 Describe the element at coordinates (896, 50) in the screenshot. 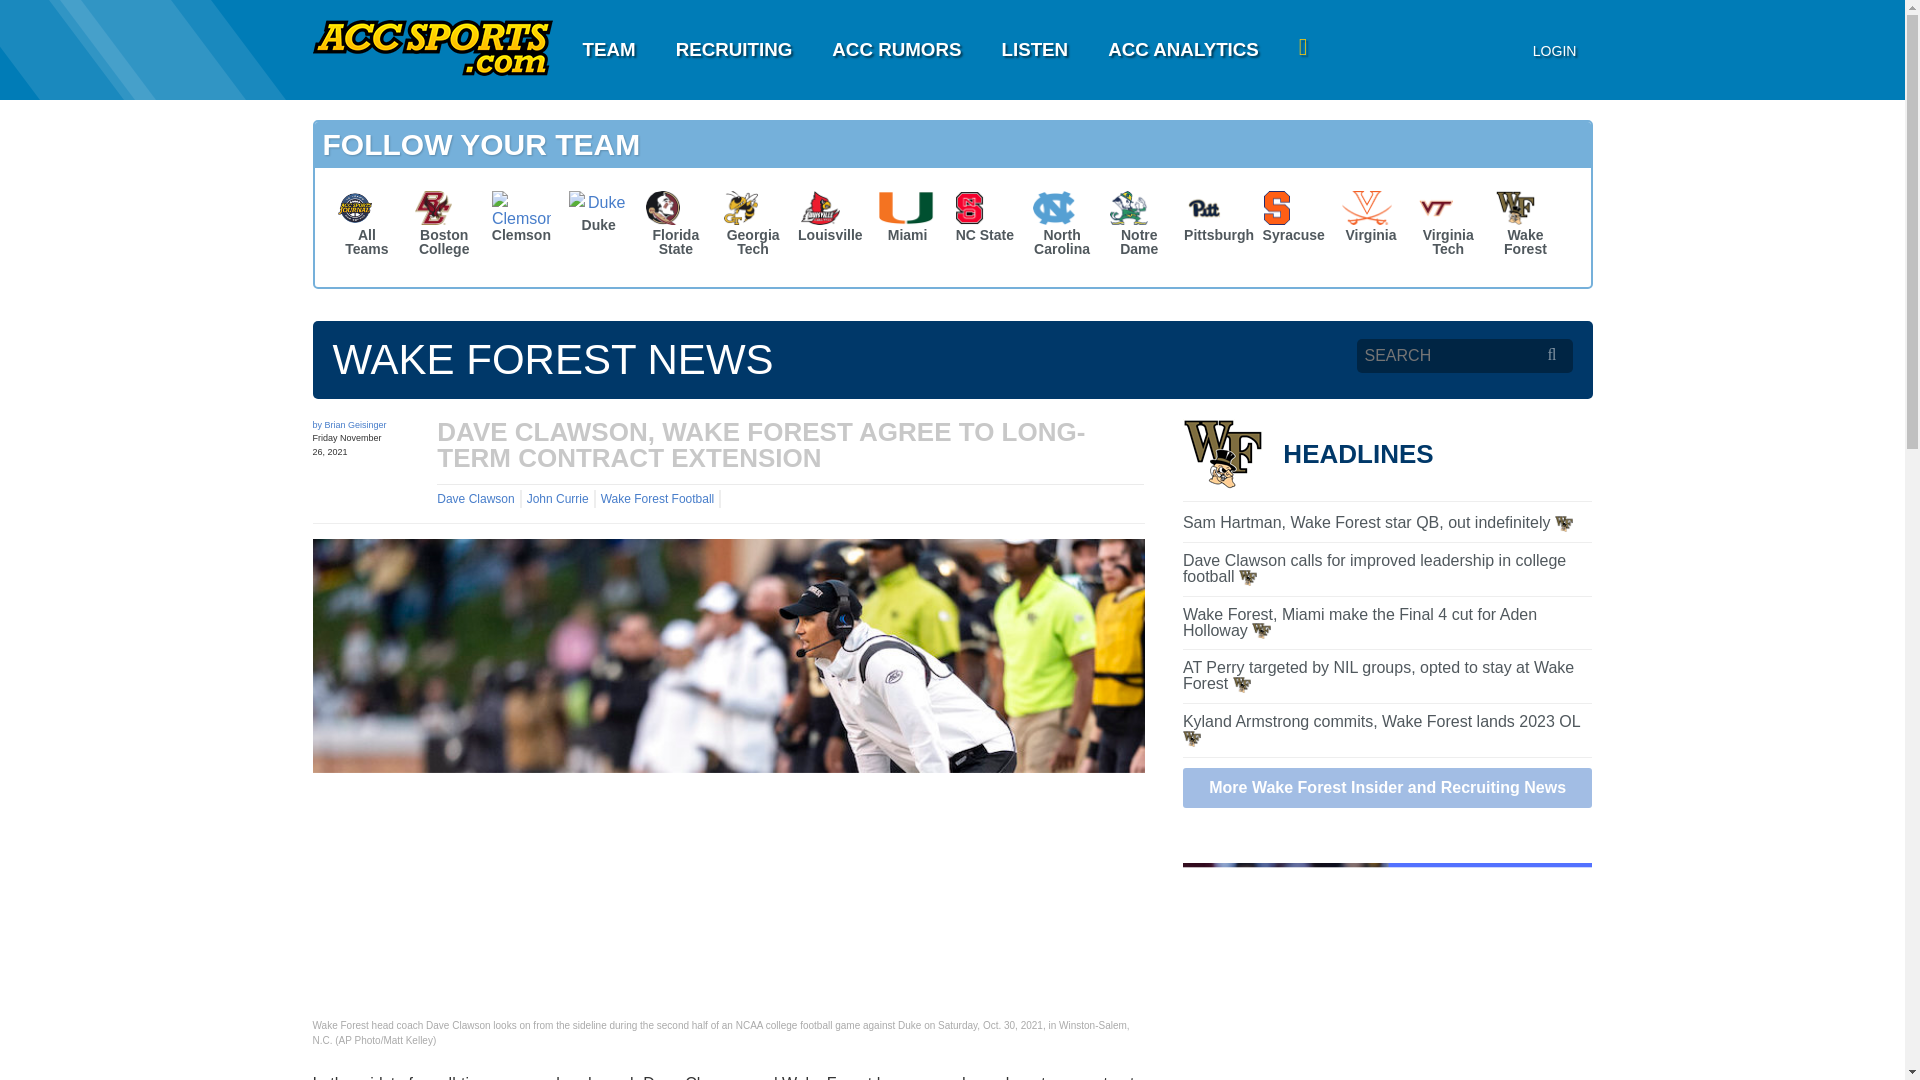

I see `ACC RUMORS` at that location.